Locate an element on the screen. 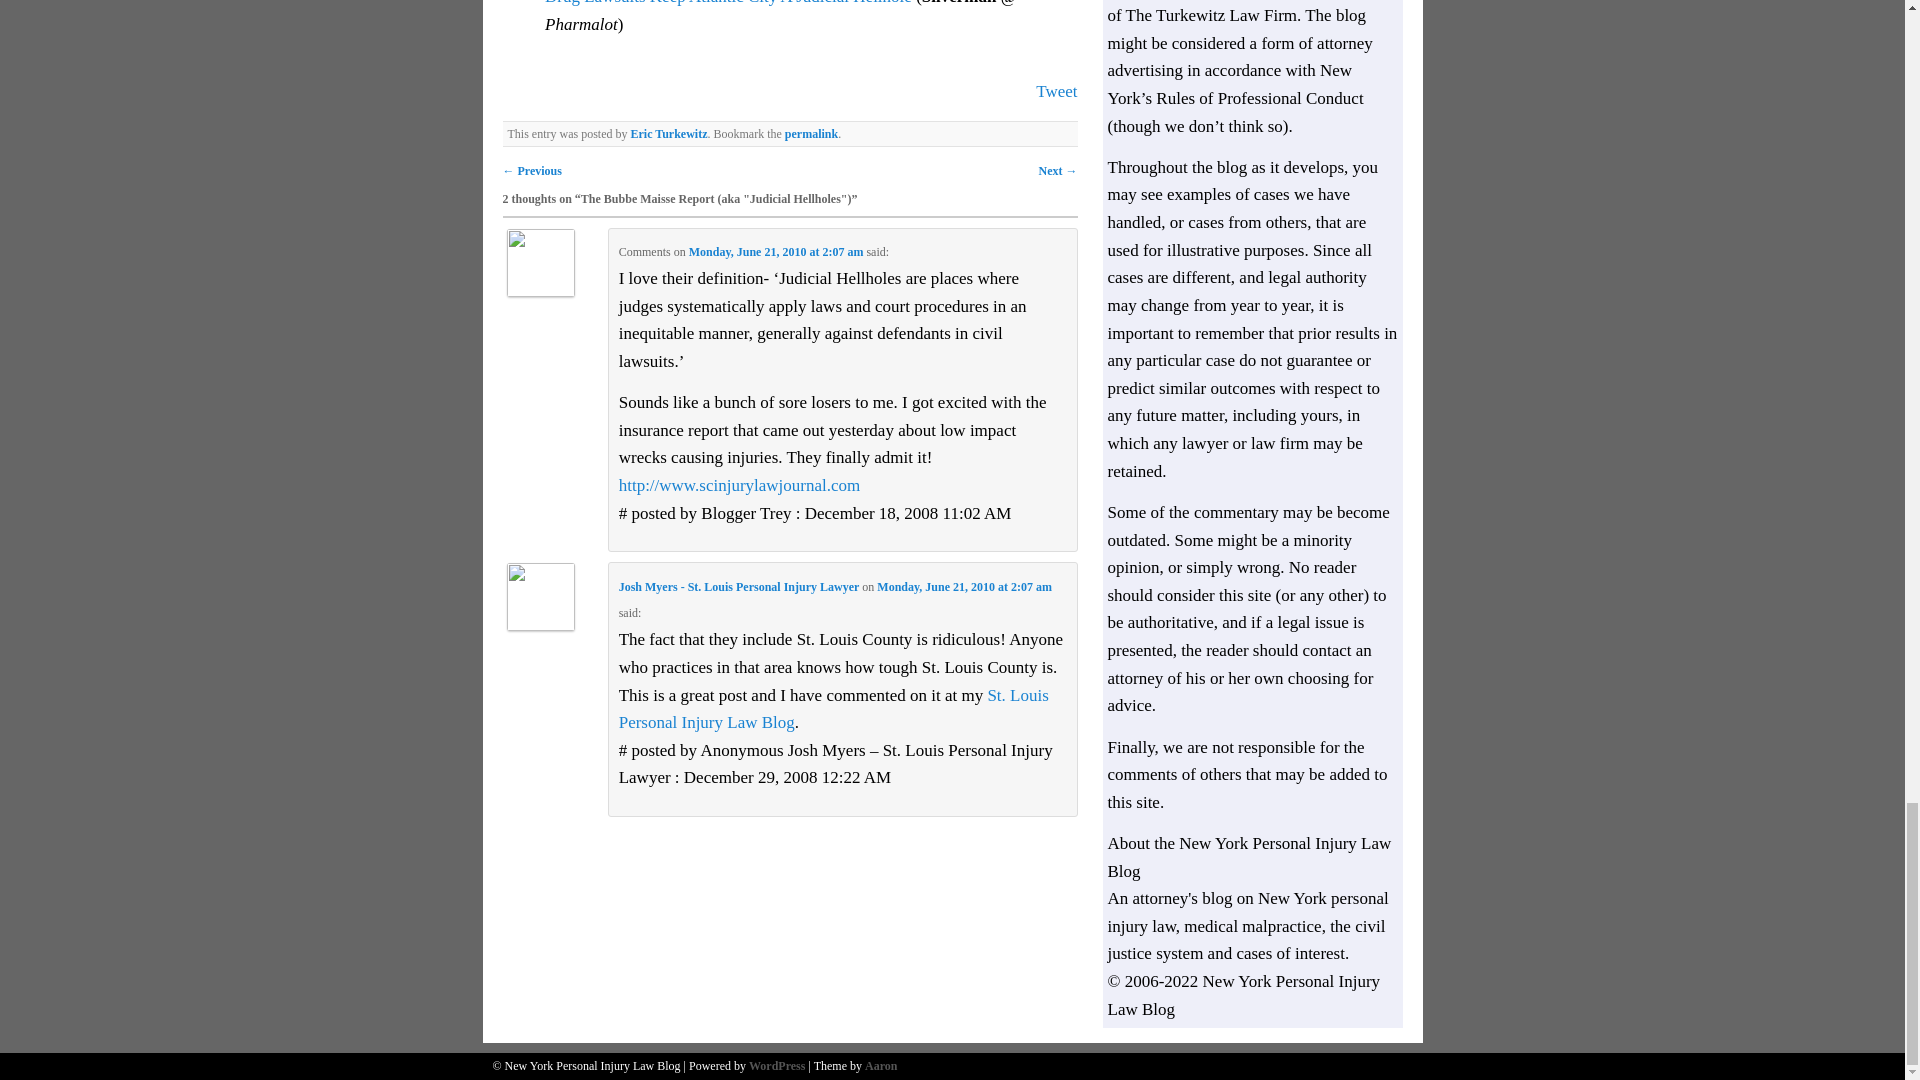 This screenshot has height=1080, width=1920. Monday, June 21, 2010 at 2:07 am is located at coordinates (964, 586).